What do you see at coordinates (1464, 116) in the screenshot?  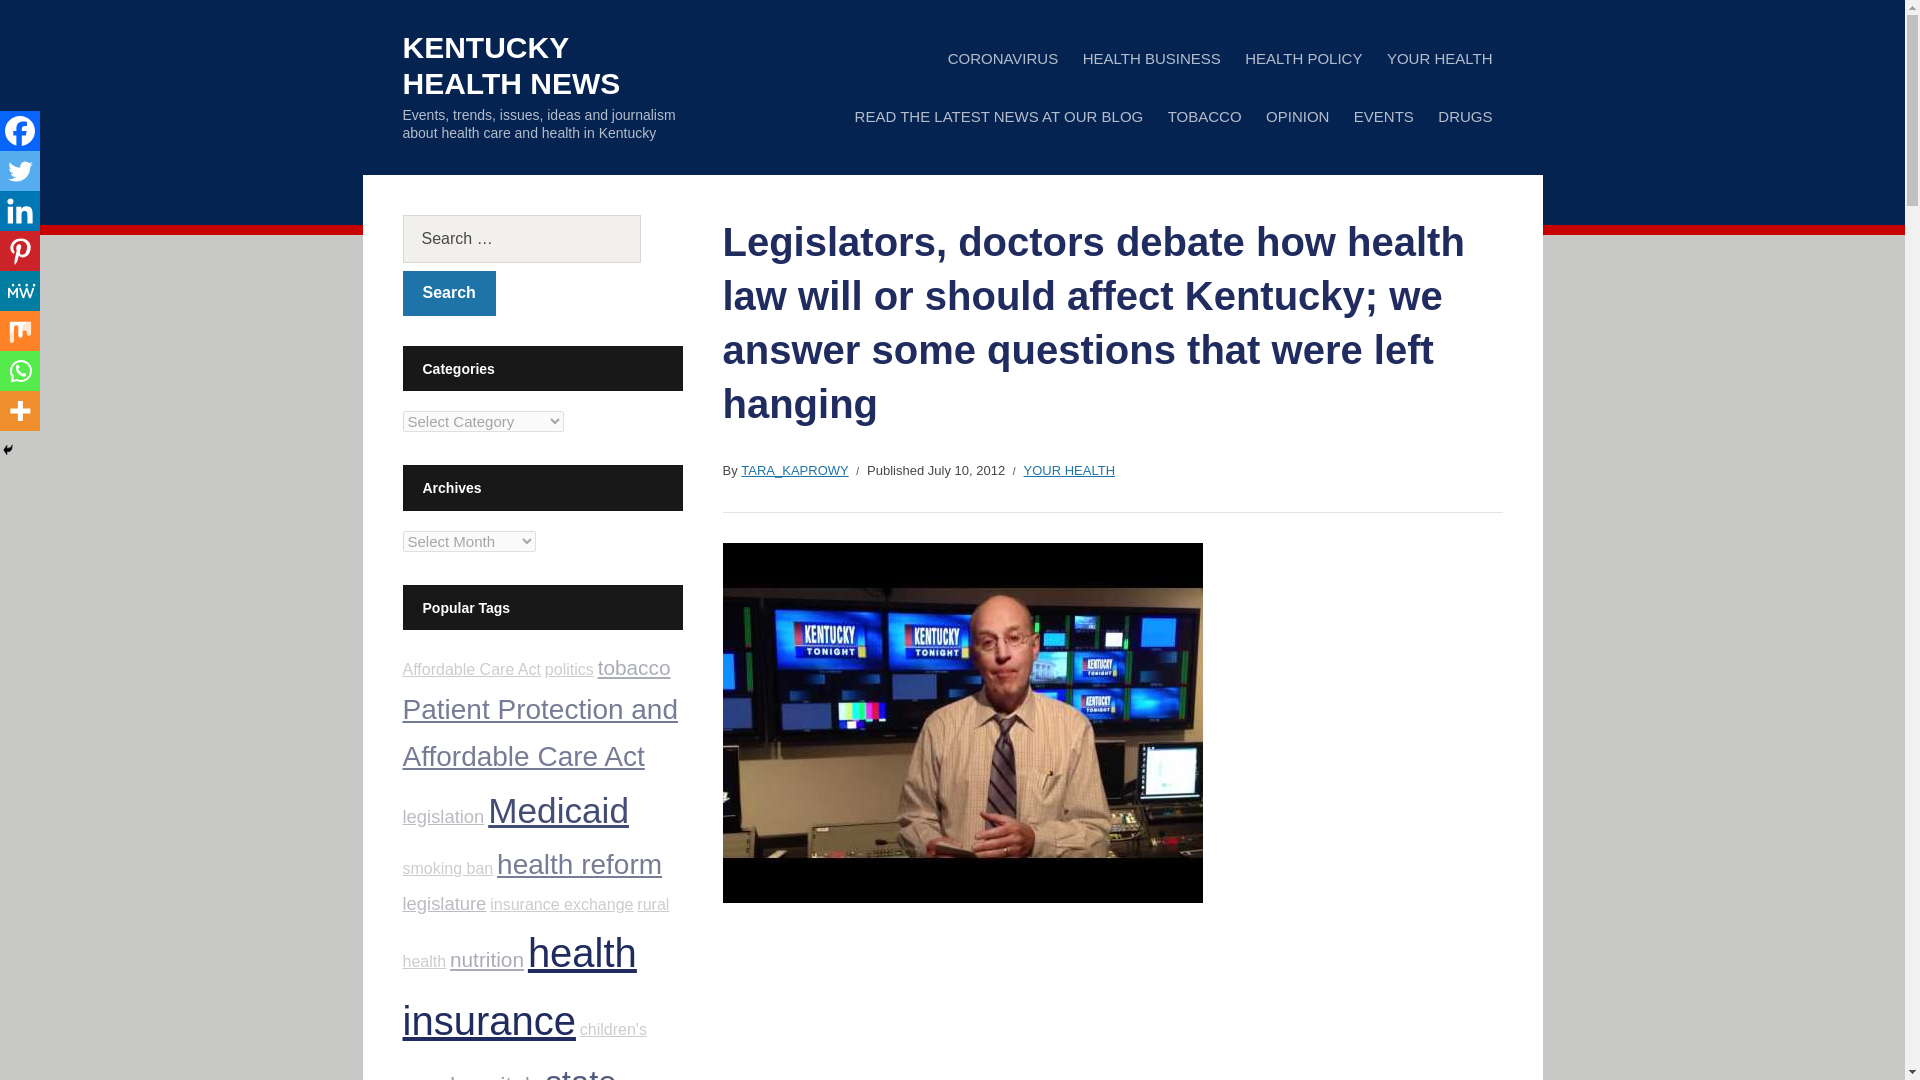 I see `DRUGS` at bounding box center [1464, 116].